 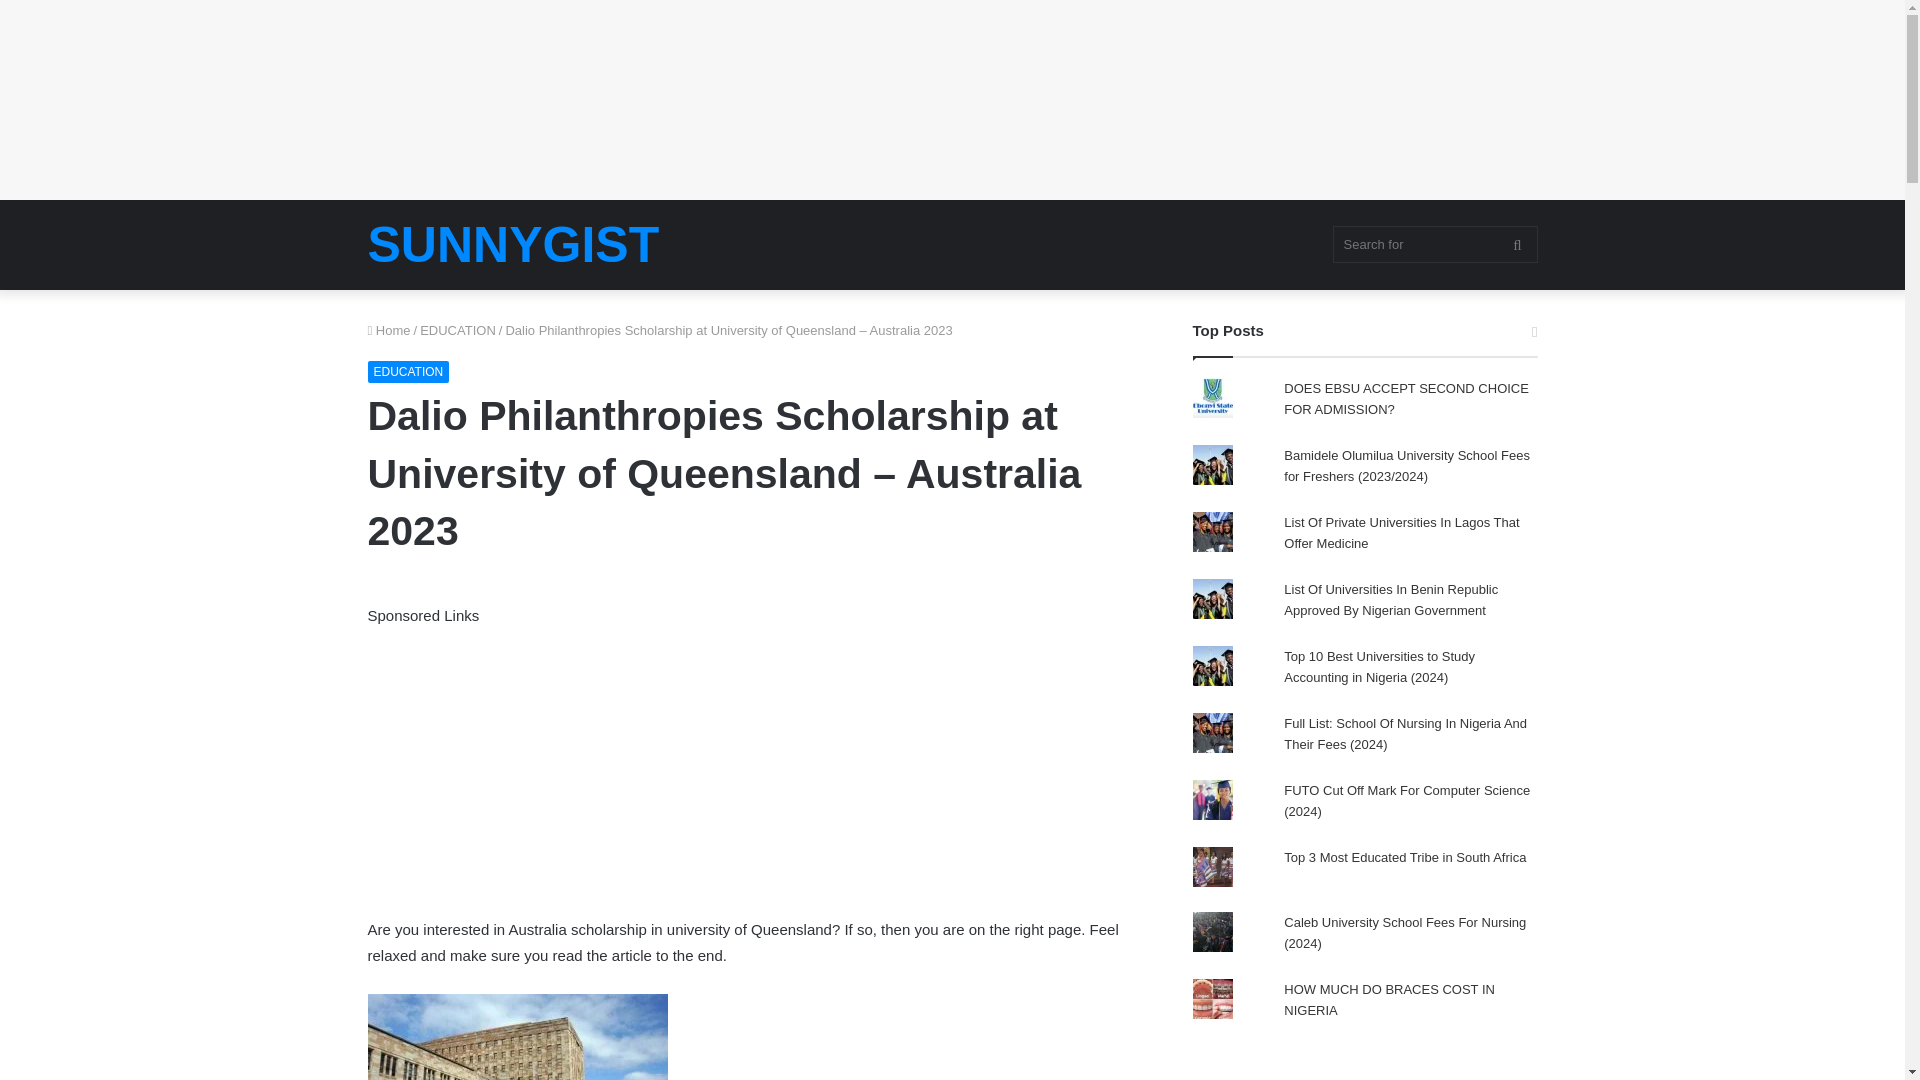 What do you see at coordinates (389, 330) in the screenshot?
I see `Home` at bounding box center [389, 330].